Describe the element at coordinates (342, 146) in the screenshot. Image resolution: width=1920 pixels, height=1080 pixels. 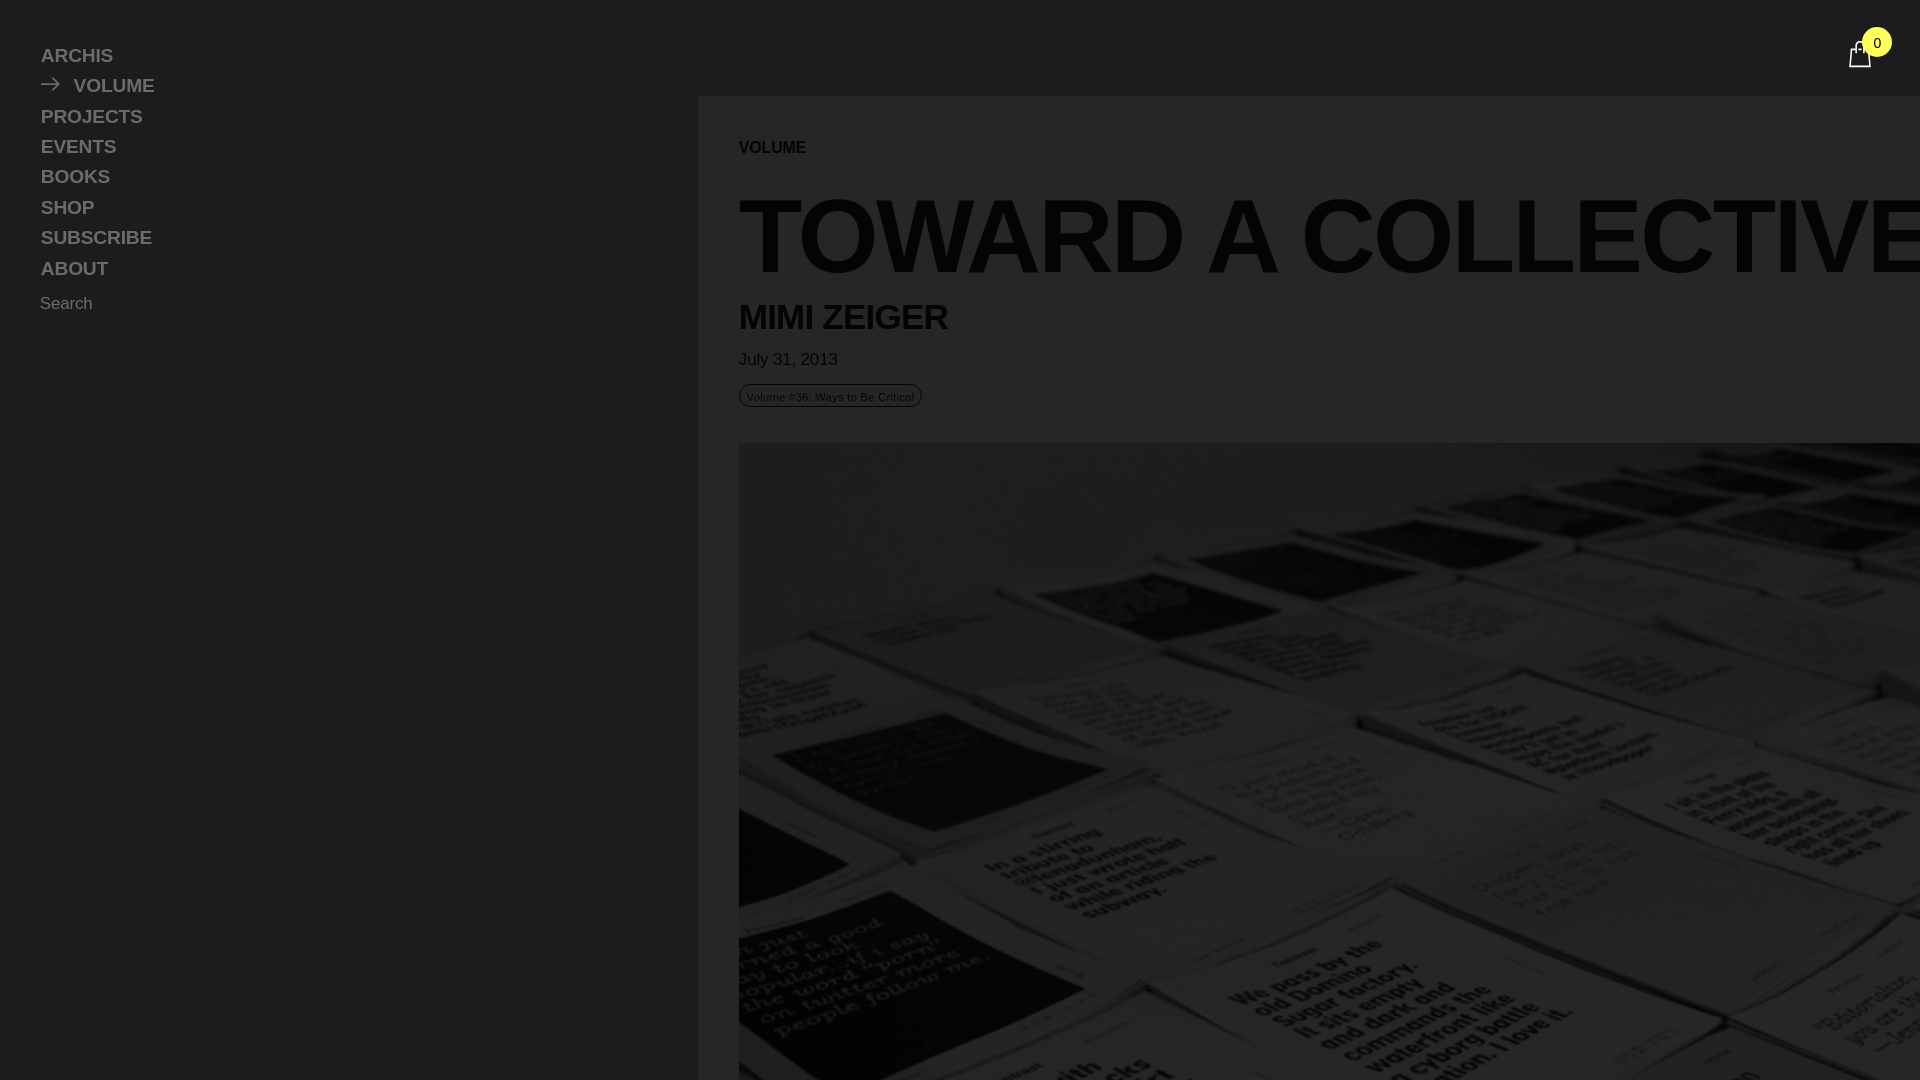
I see `EVENTS` at that location.